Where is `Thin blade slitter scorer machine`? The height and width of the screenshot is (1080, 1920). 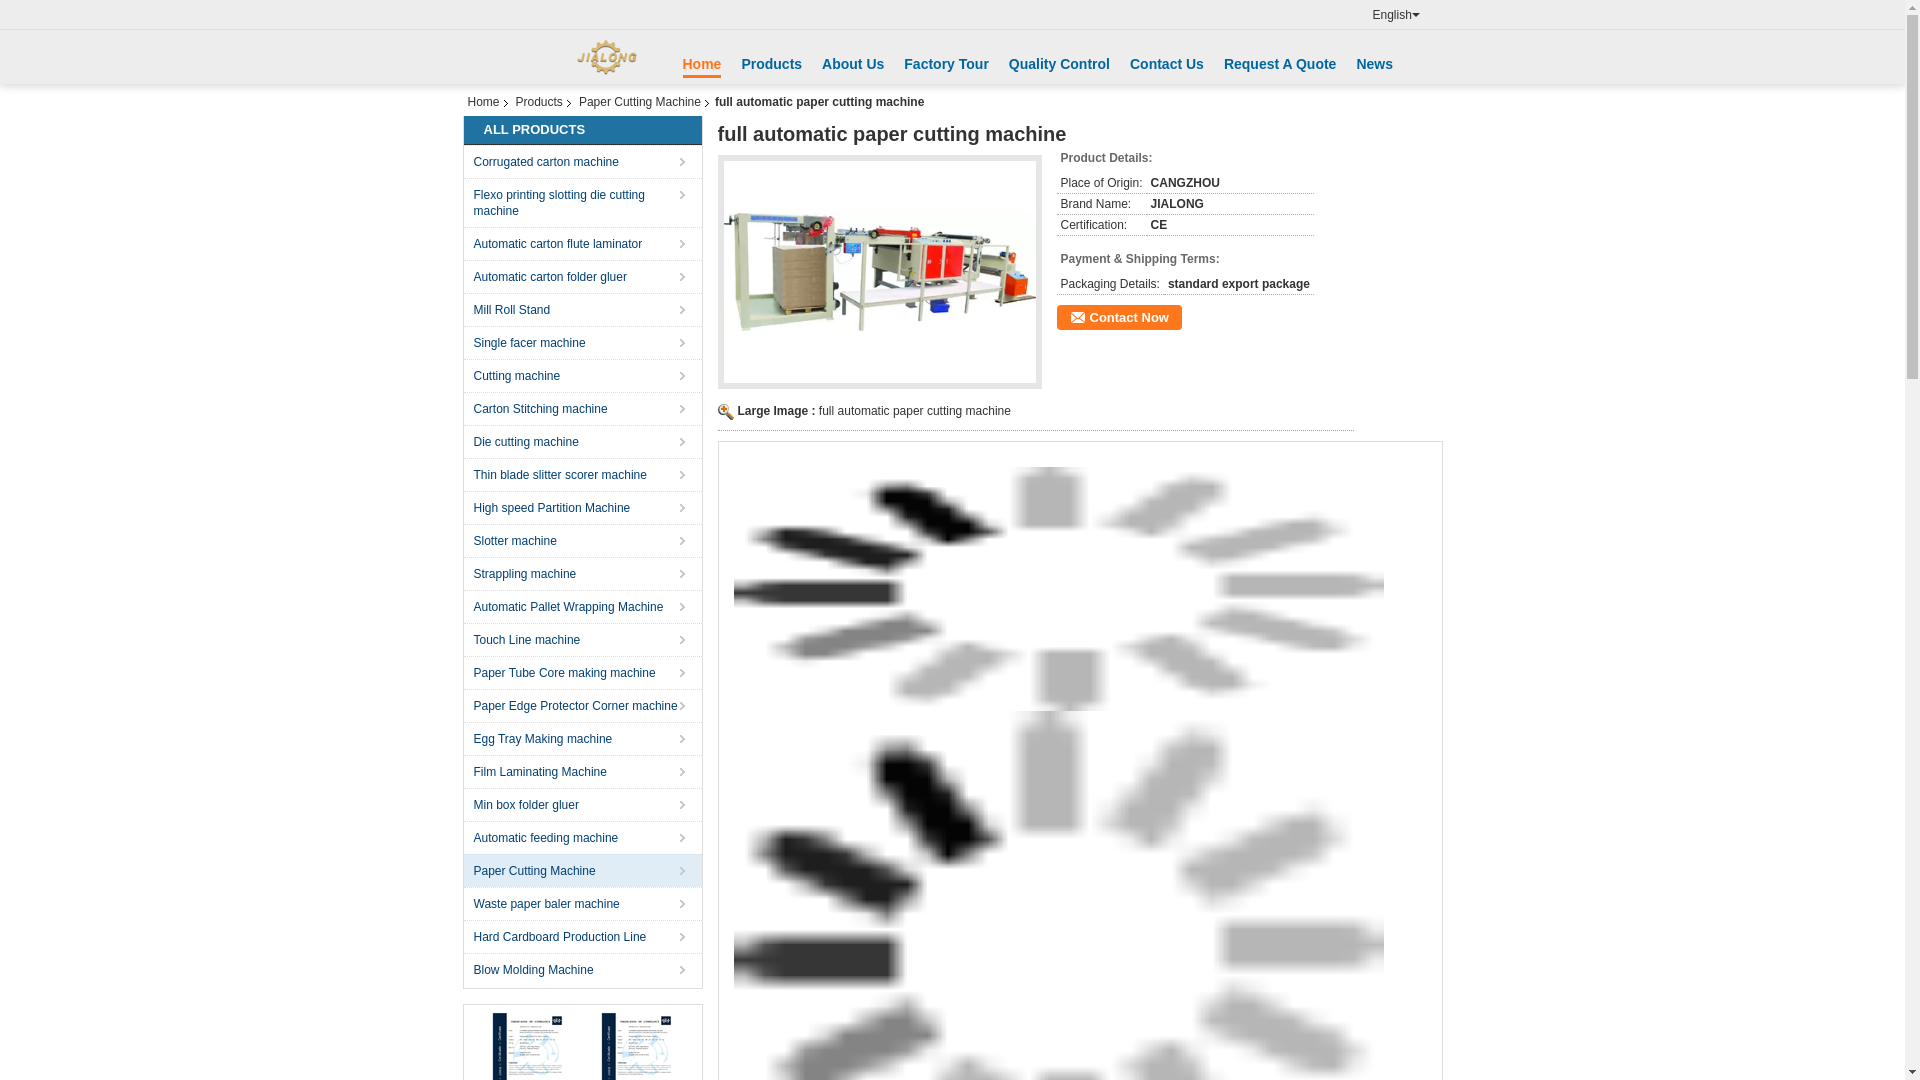
Thin blade slitter scorer machine is located at coordinates (584, 474).